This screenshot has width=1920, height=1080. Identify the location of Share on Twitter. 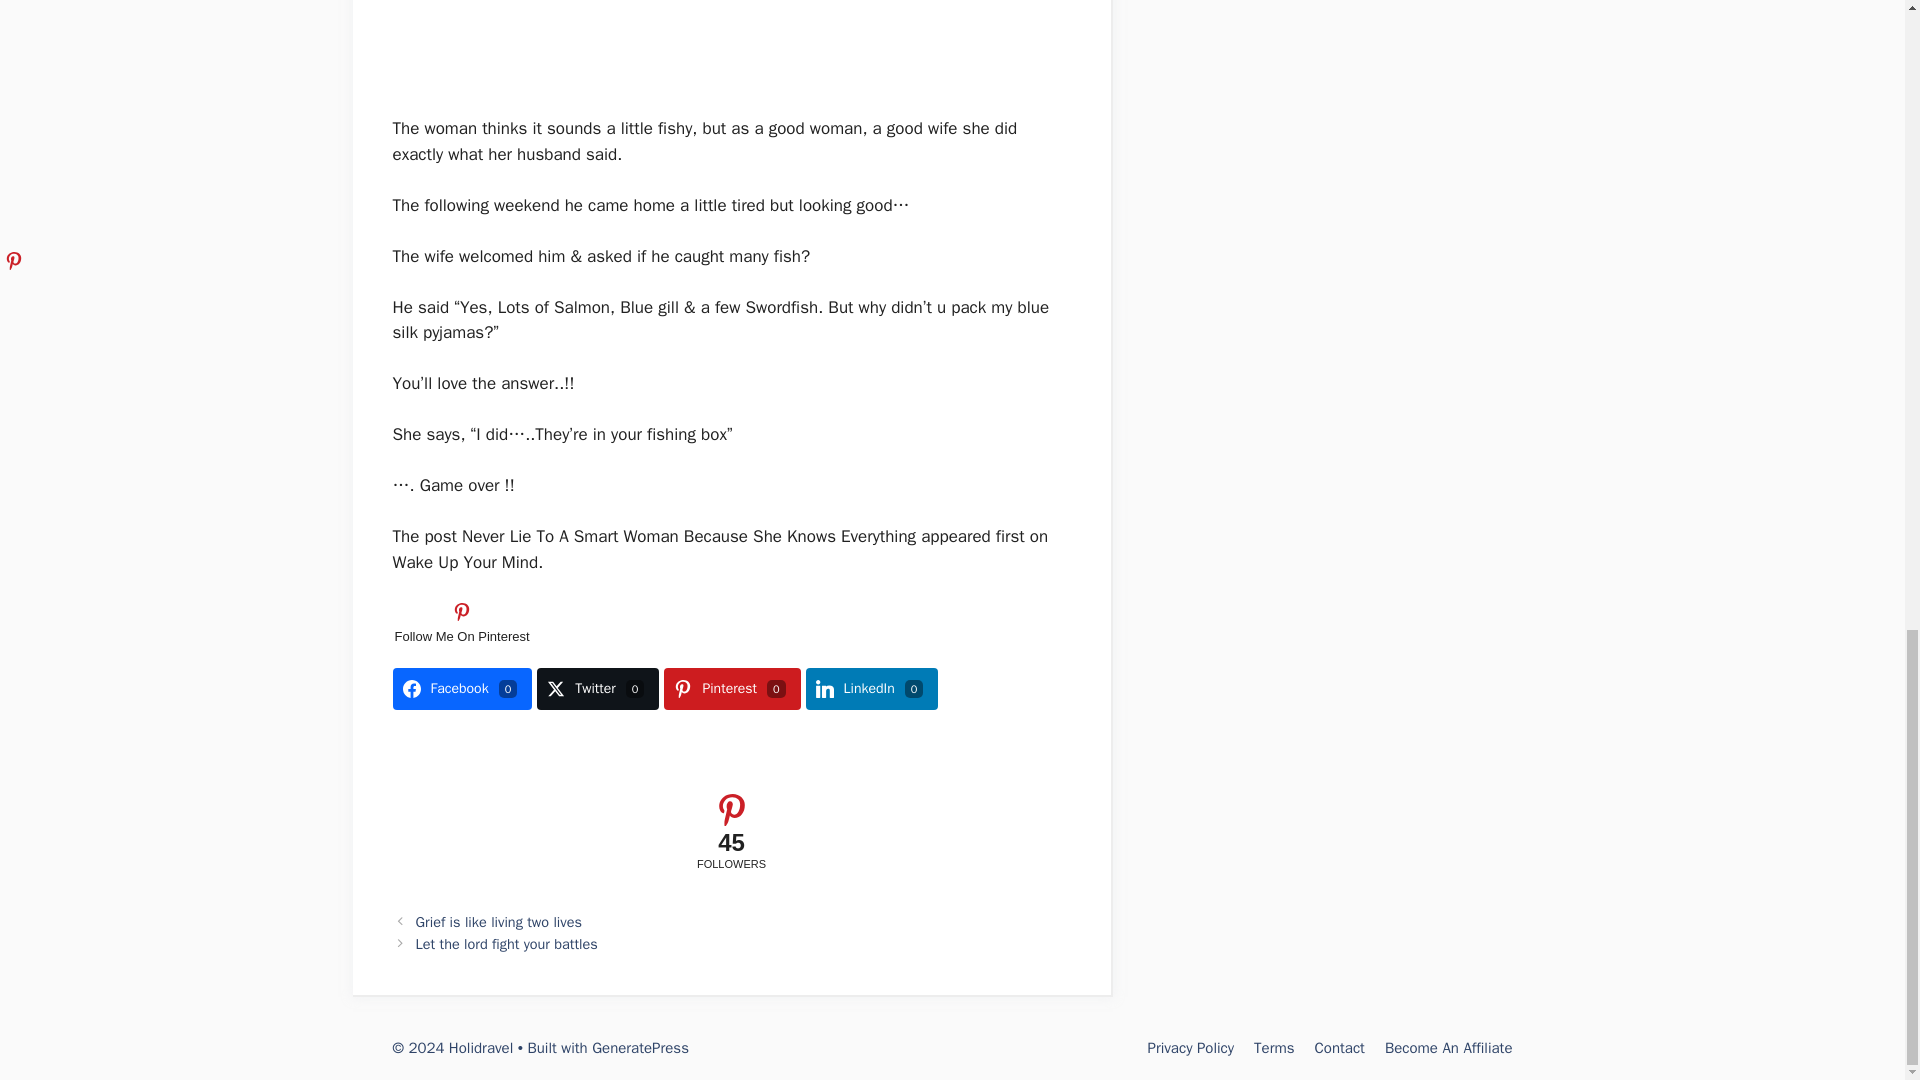
(598, 688).